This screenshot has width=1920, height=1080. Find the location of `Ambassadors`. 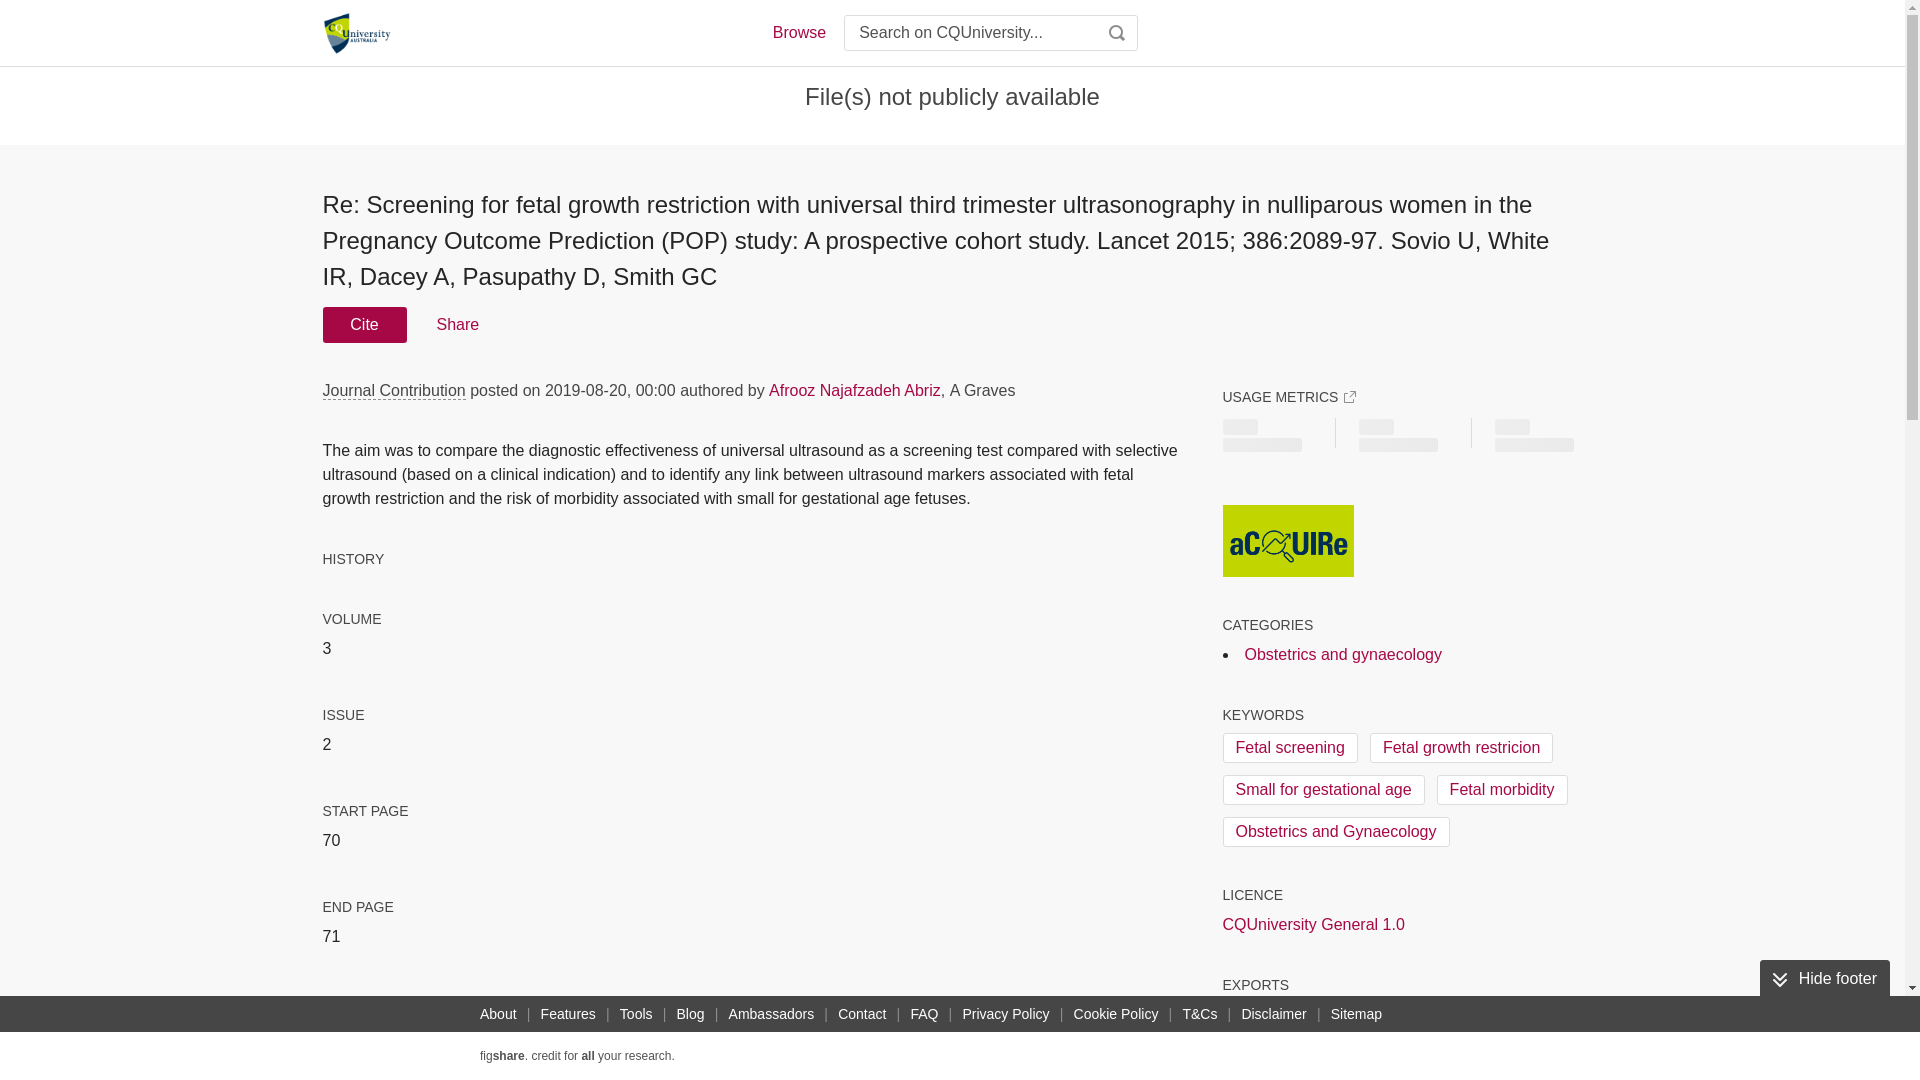

Ambassadors is located at coordinates (772, 1014).